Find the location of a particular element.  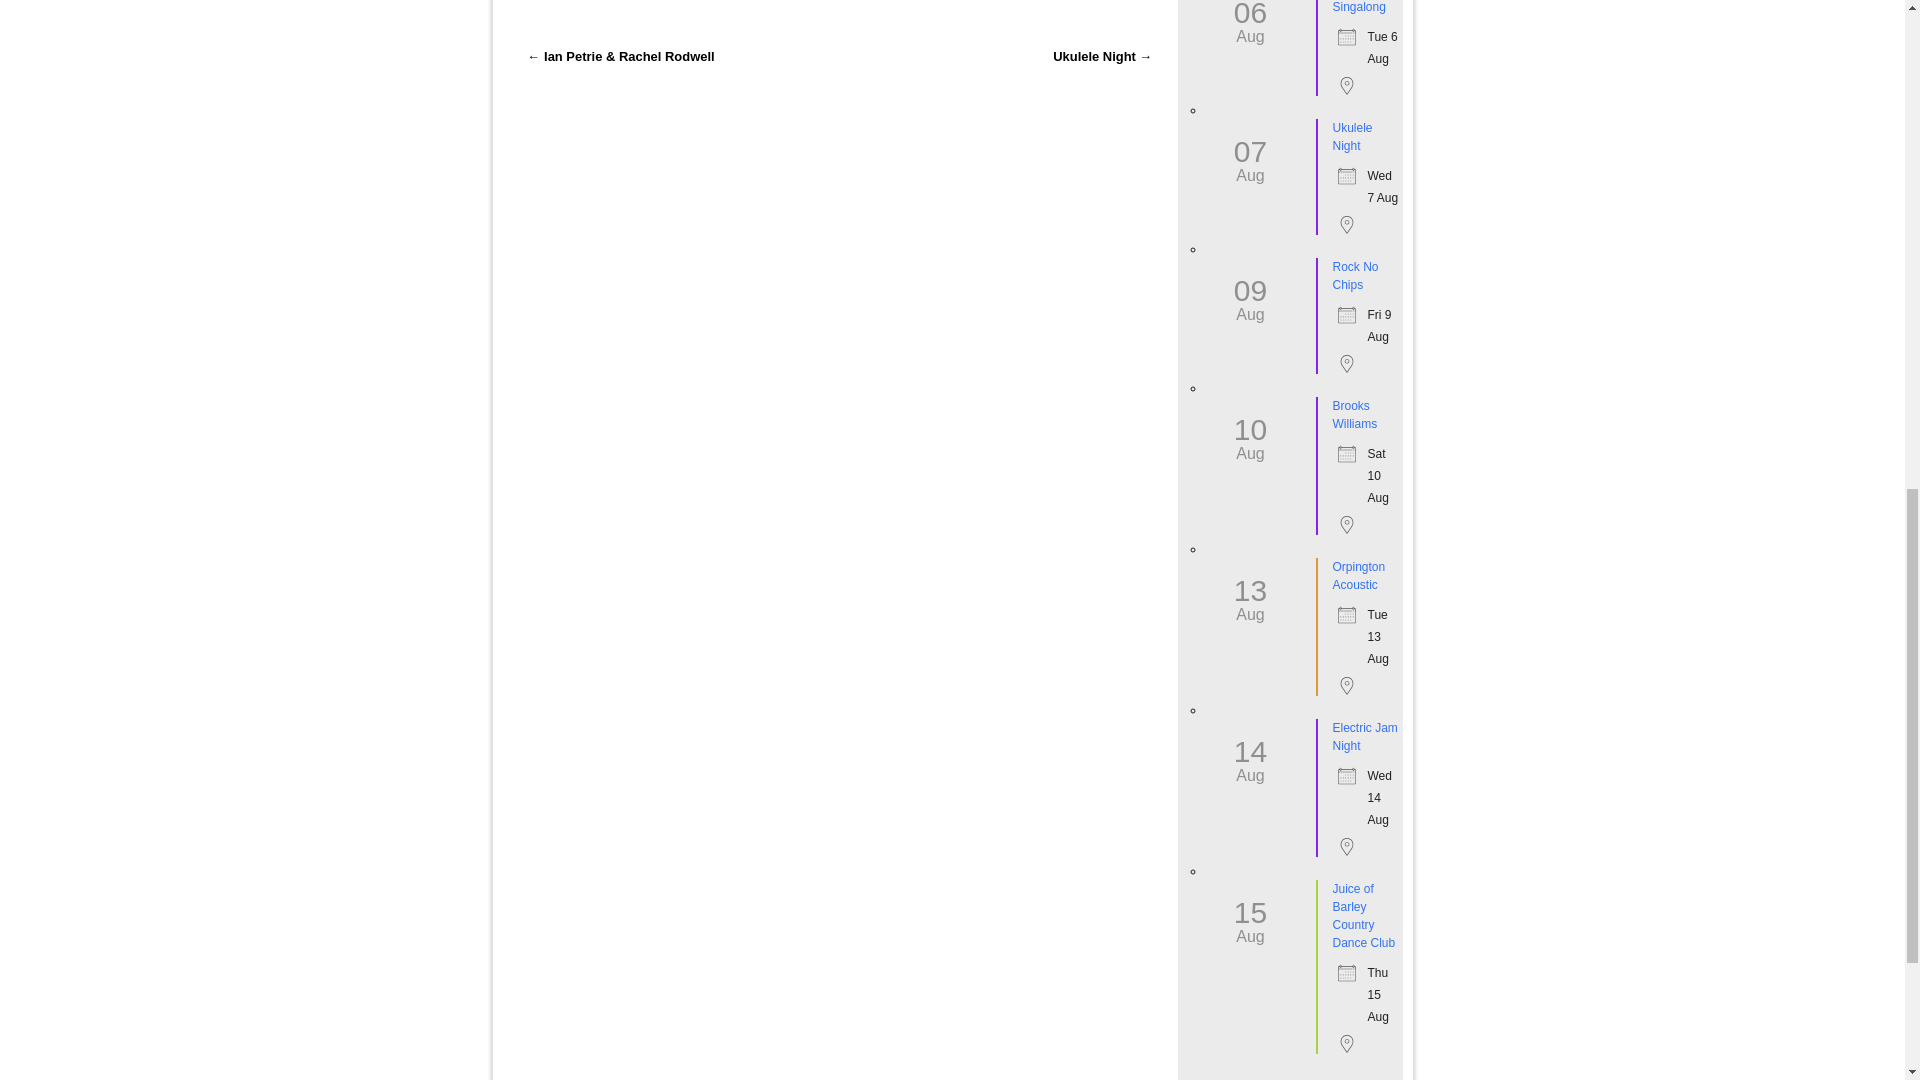

Informal Singalong is located at coordinates (1358, 7).